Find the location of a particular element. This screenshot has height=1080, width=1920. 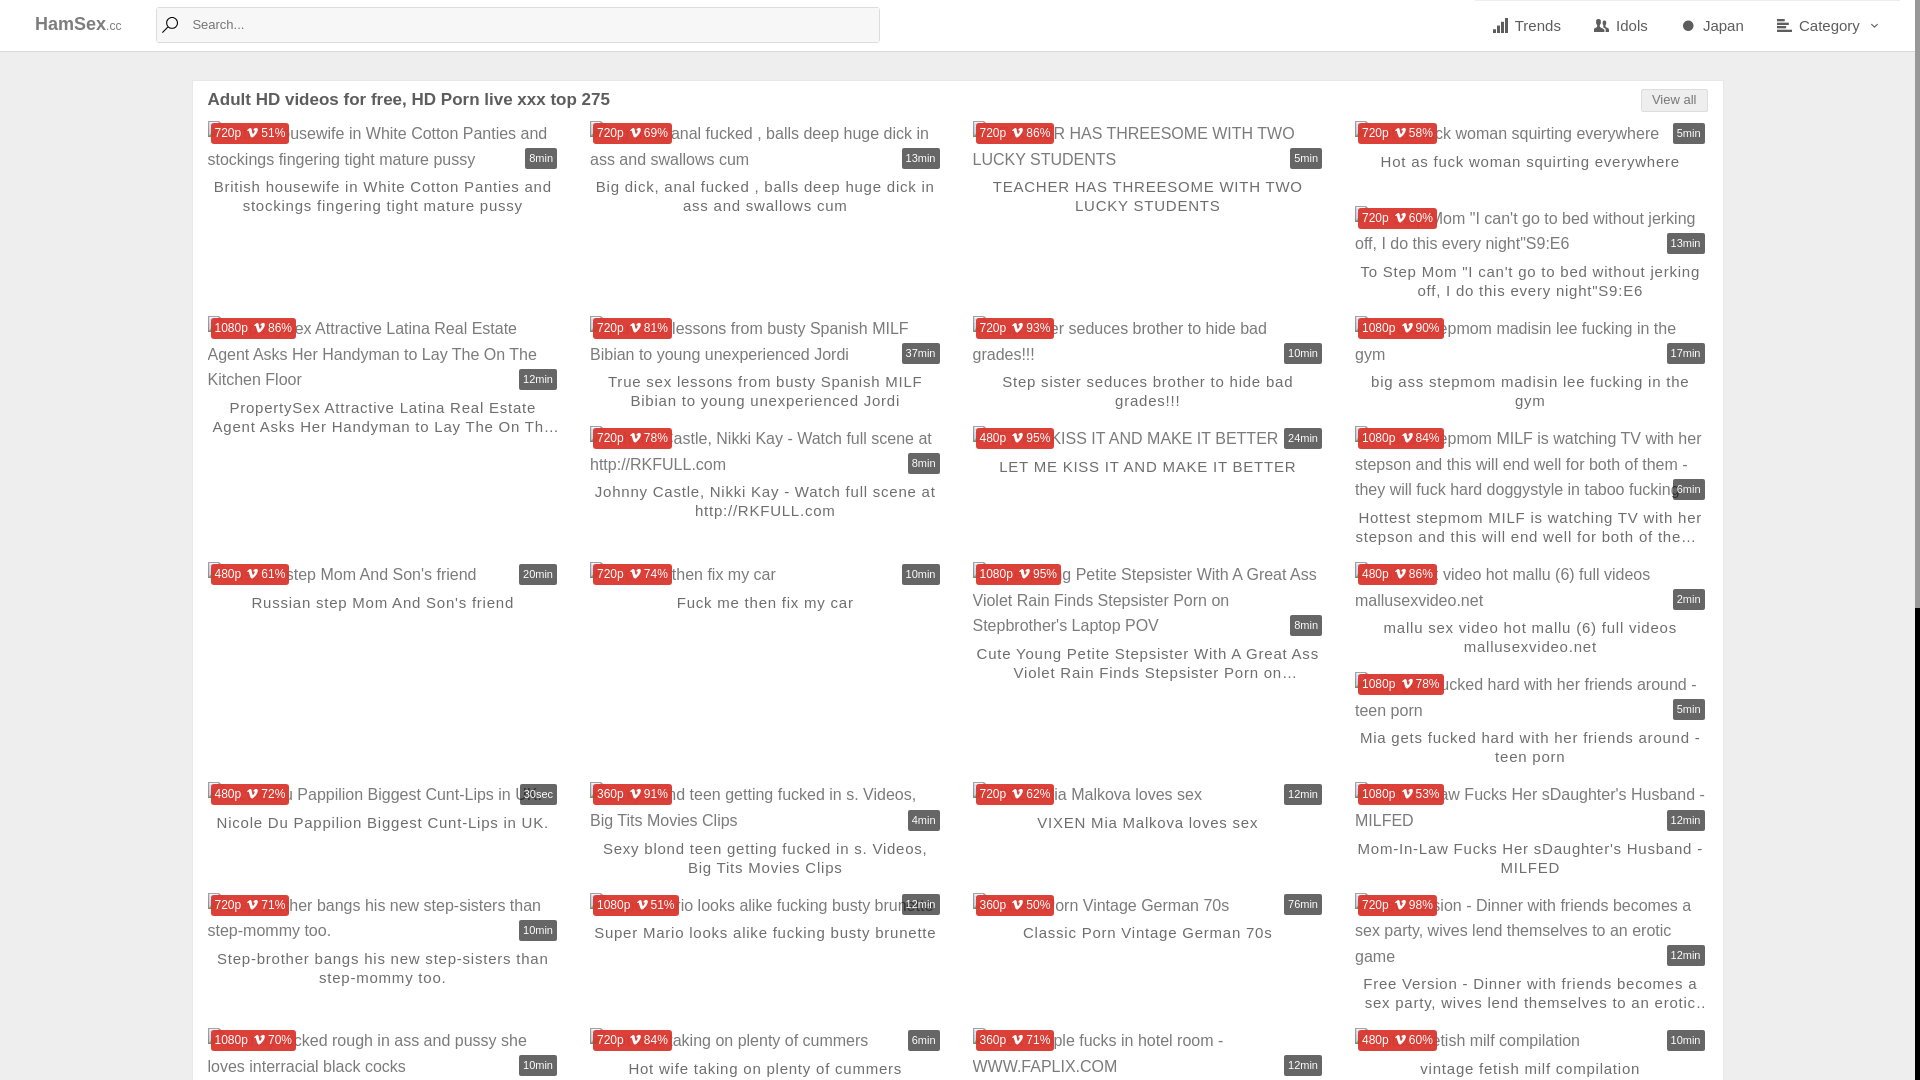

Mom-In-Law Fucks Her sDaughter's Husband - MILFED is located at coordinates (1532, 808).